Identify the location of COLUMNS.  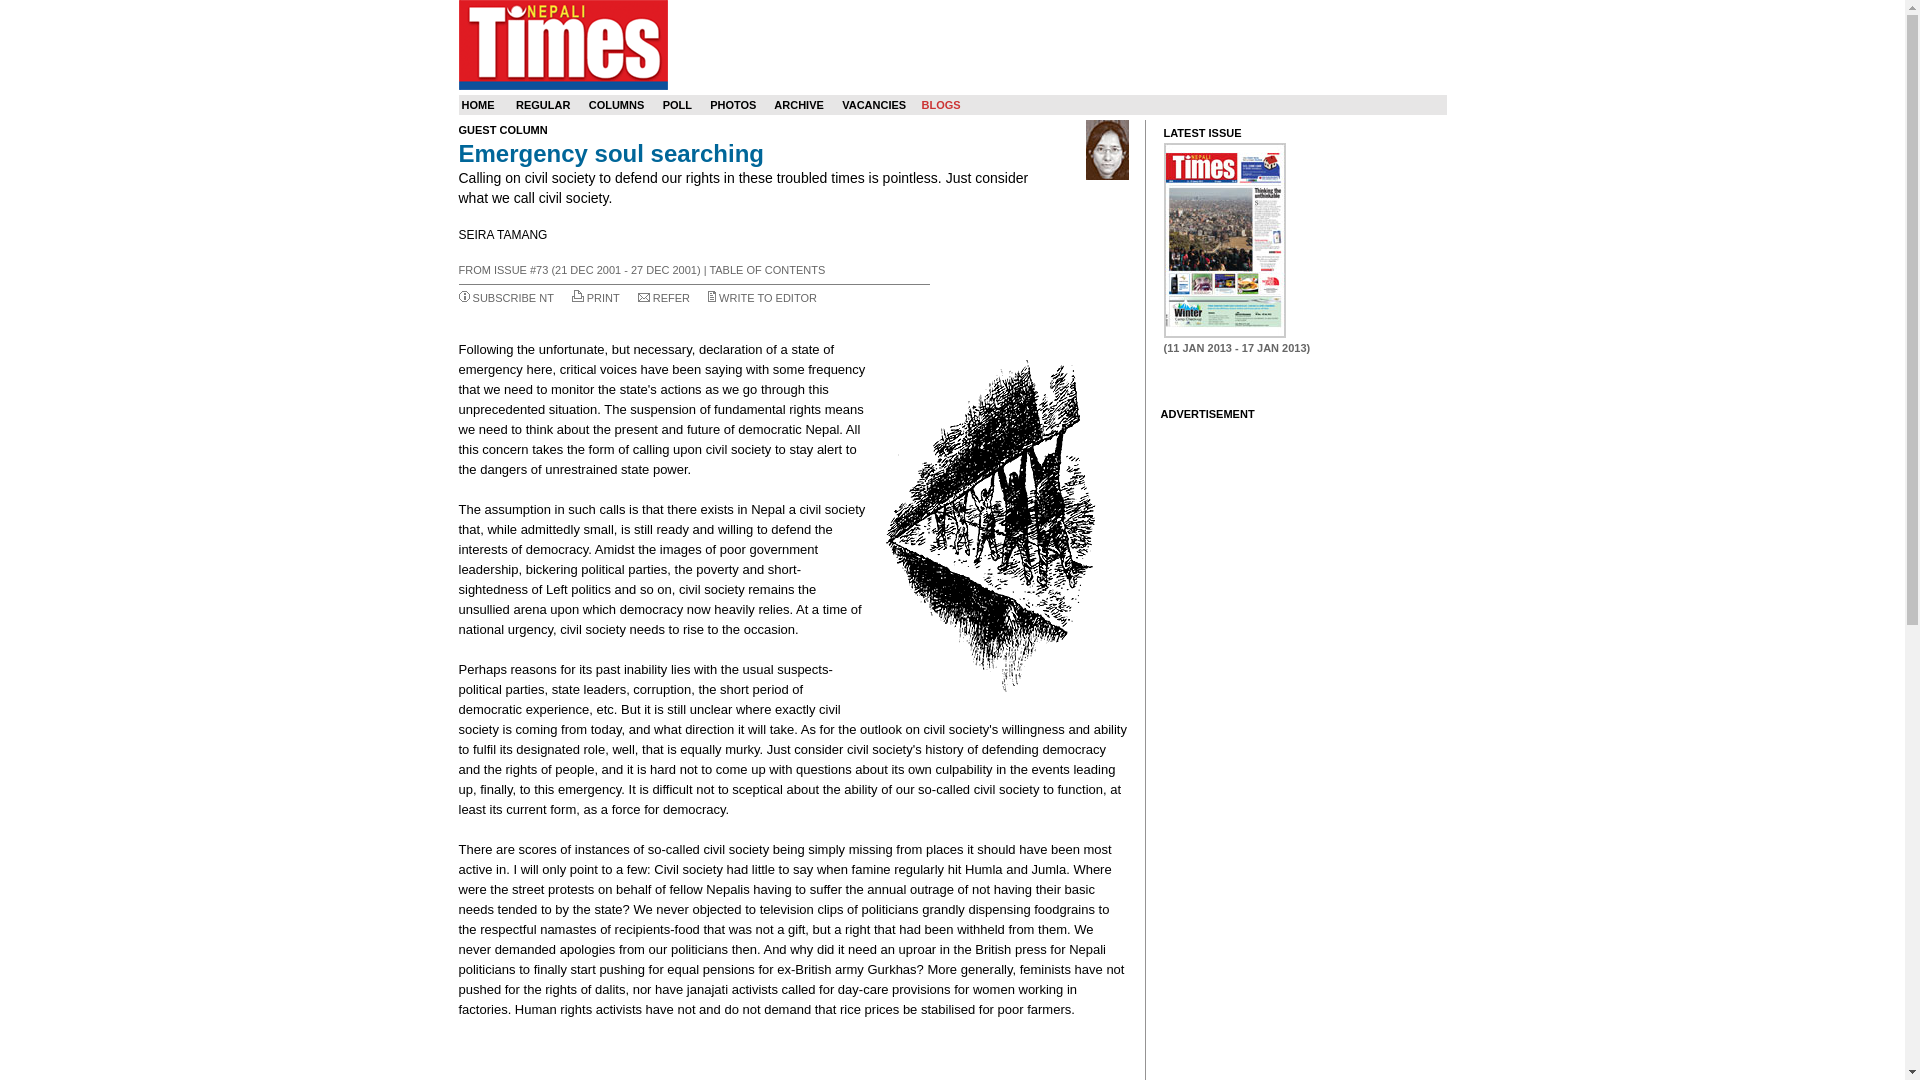
(617, 105).